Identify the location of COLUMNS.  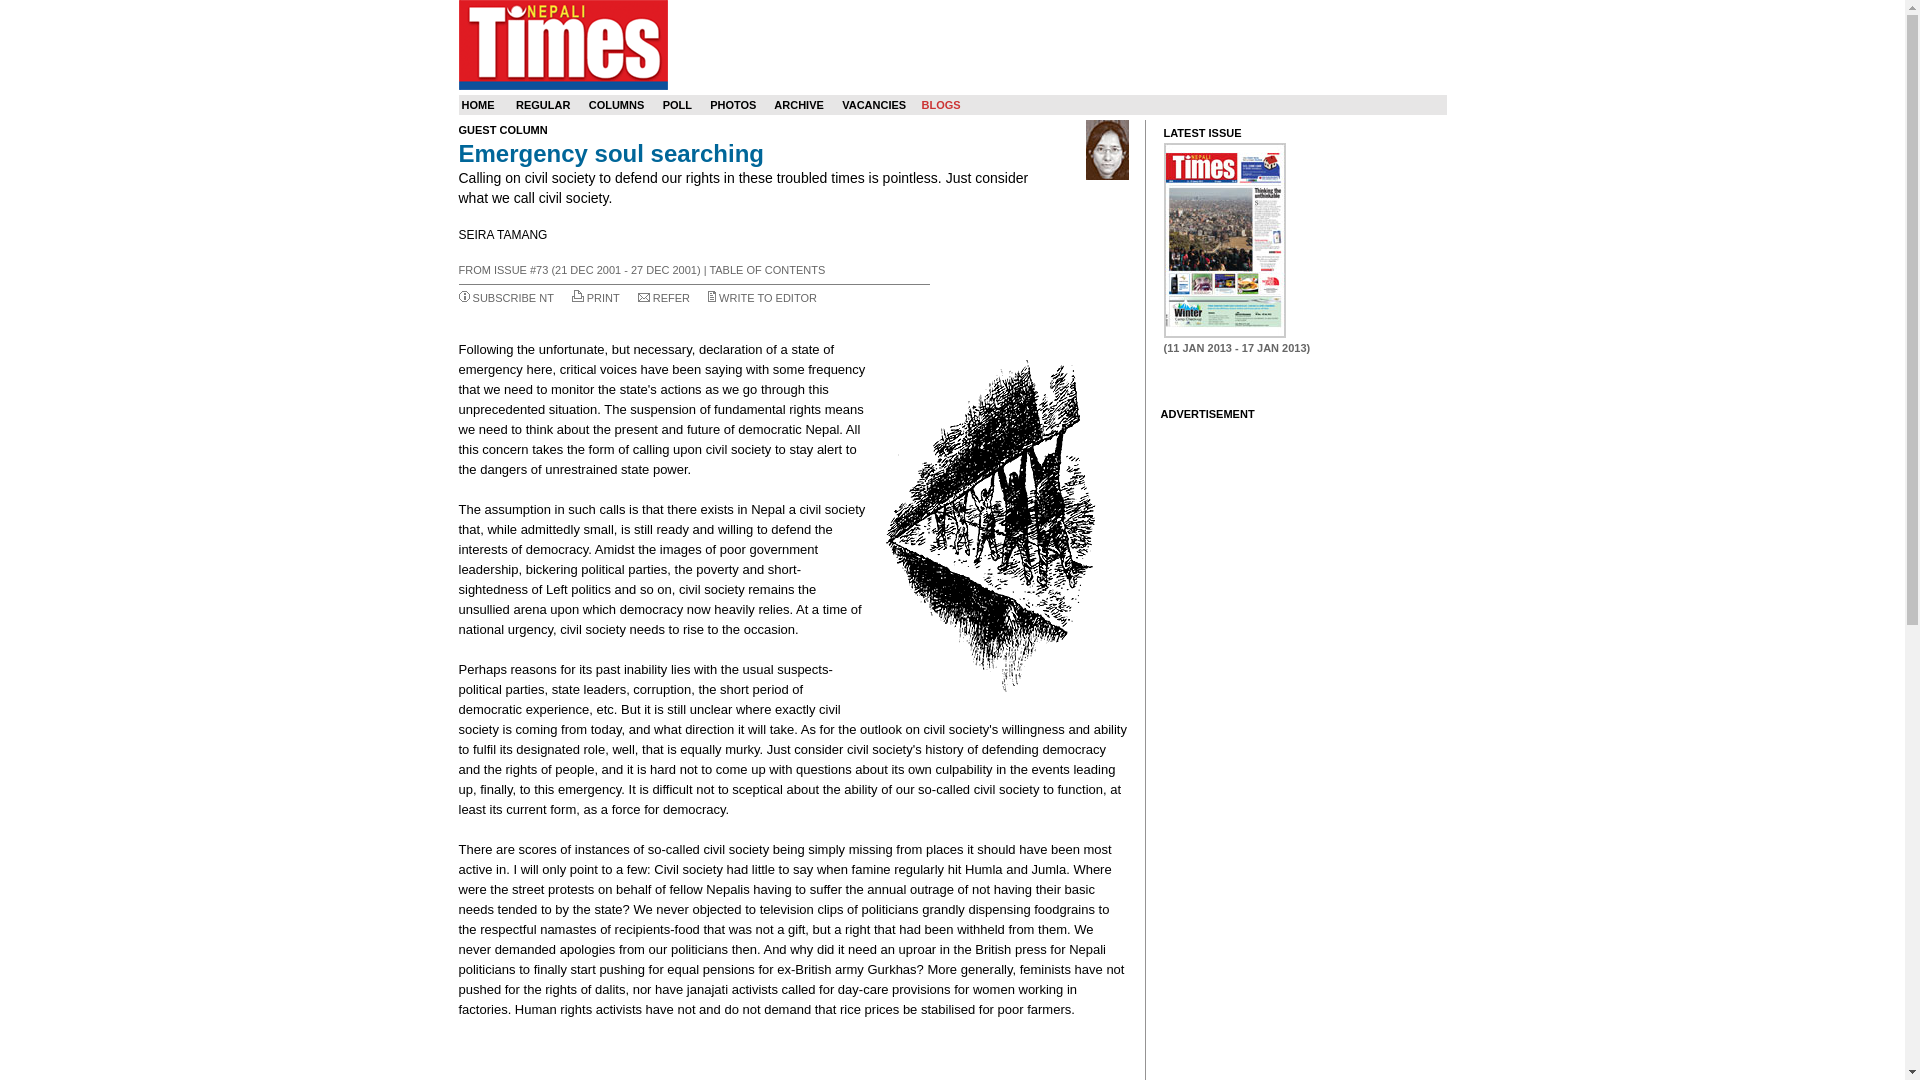
(617, 105).